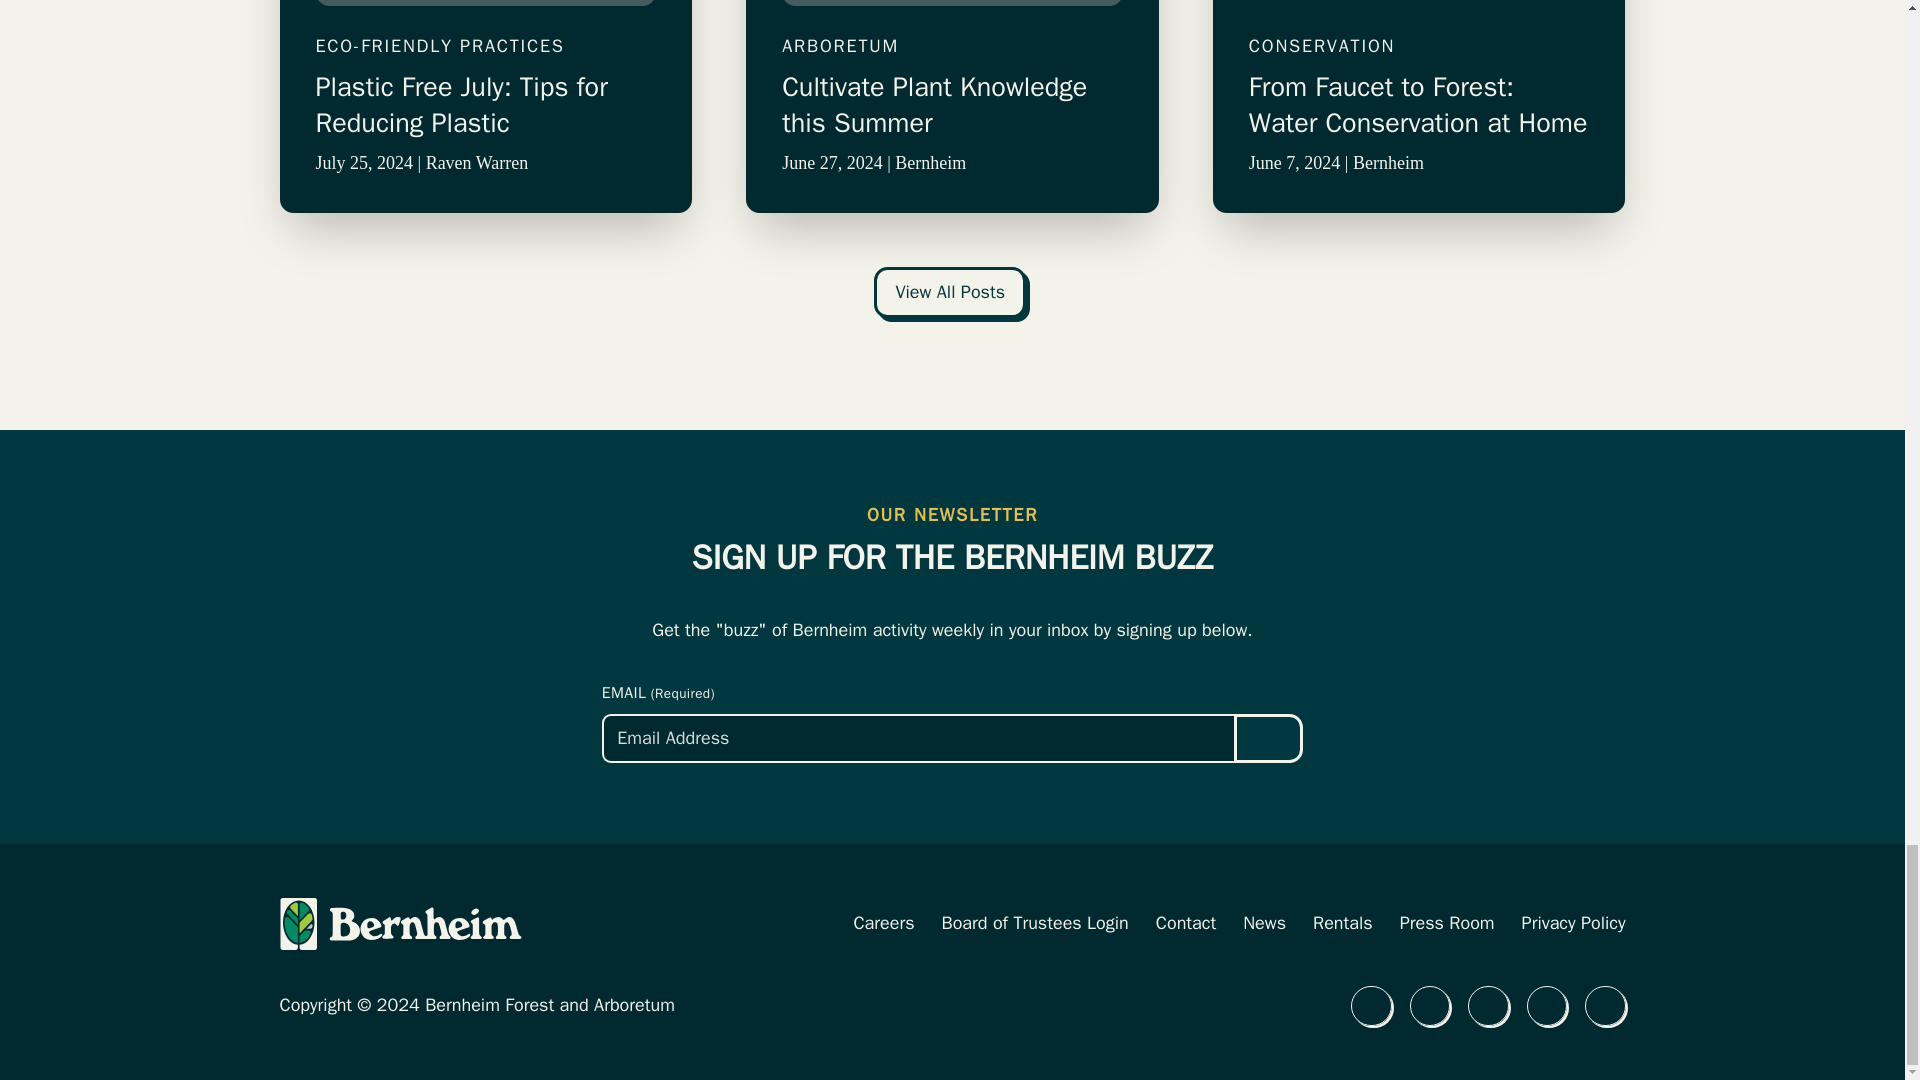  I want to click on ARBORETUM, so click(952, 46).